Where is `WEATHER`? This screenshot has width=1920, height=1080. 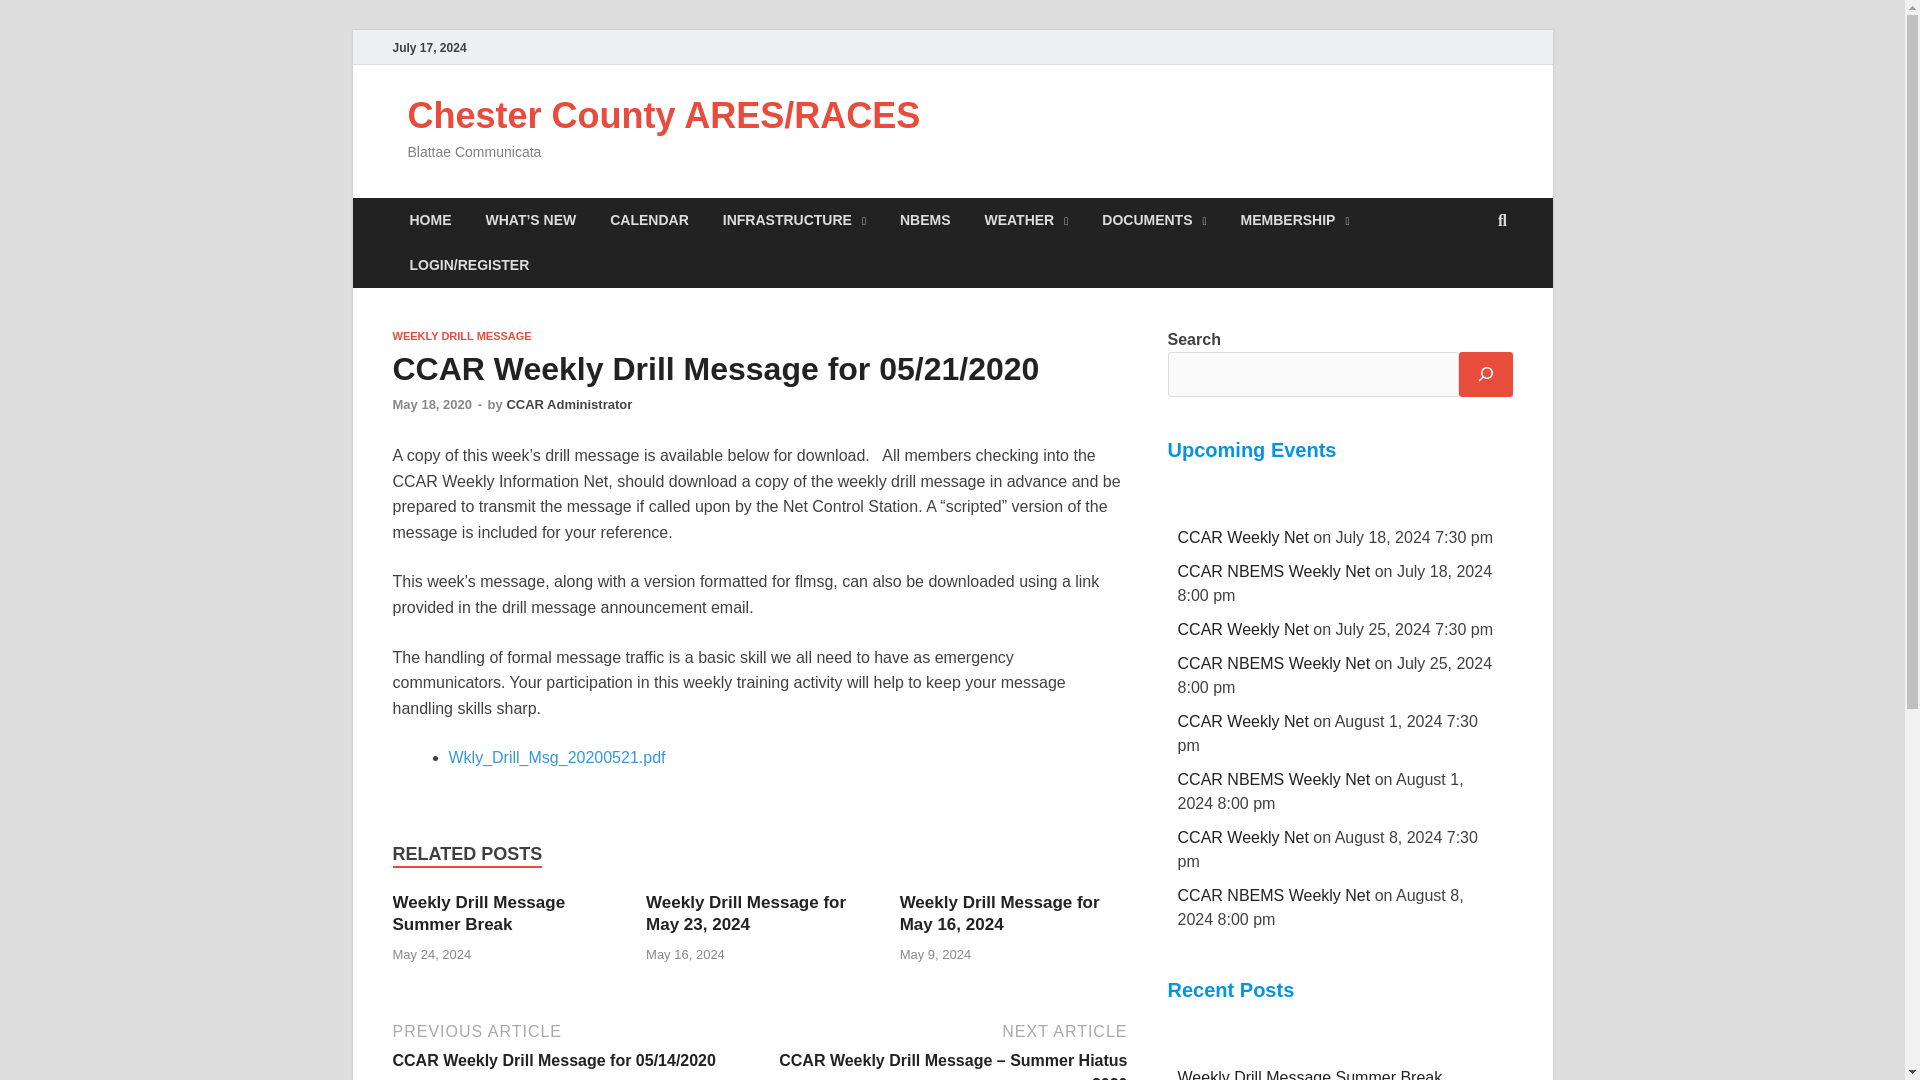
WEATHER is located at coordinates (1026, 220).